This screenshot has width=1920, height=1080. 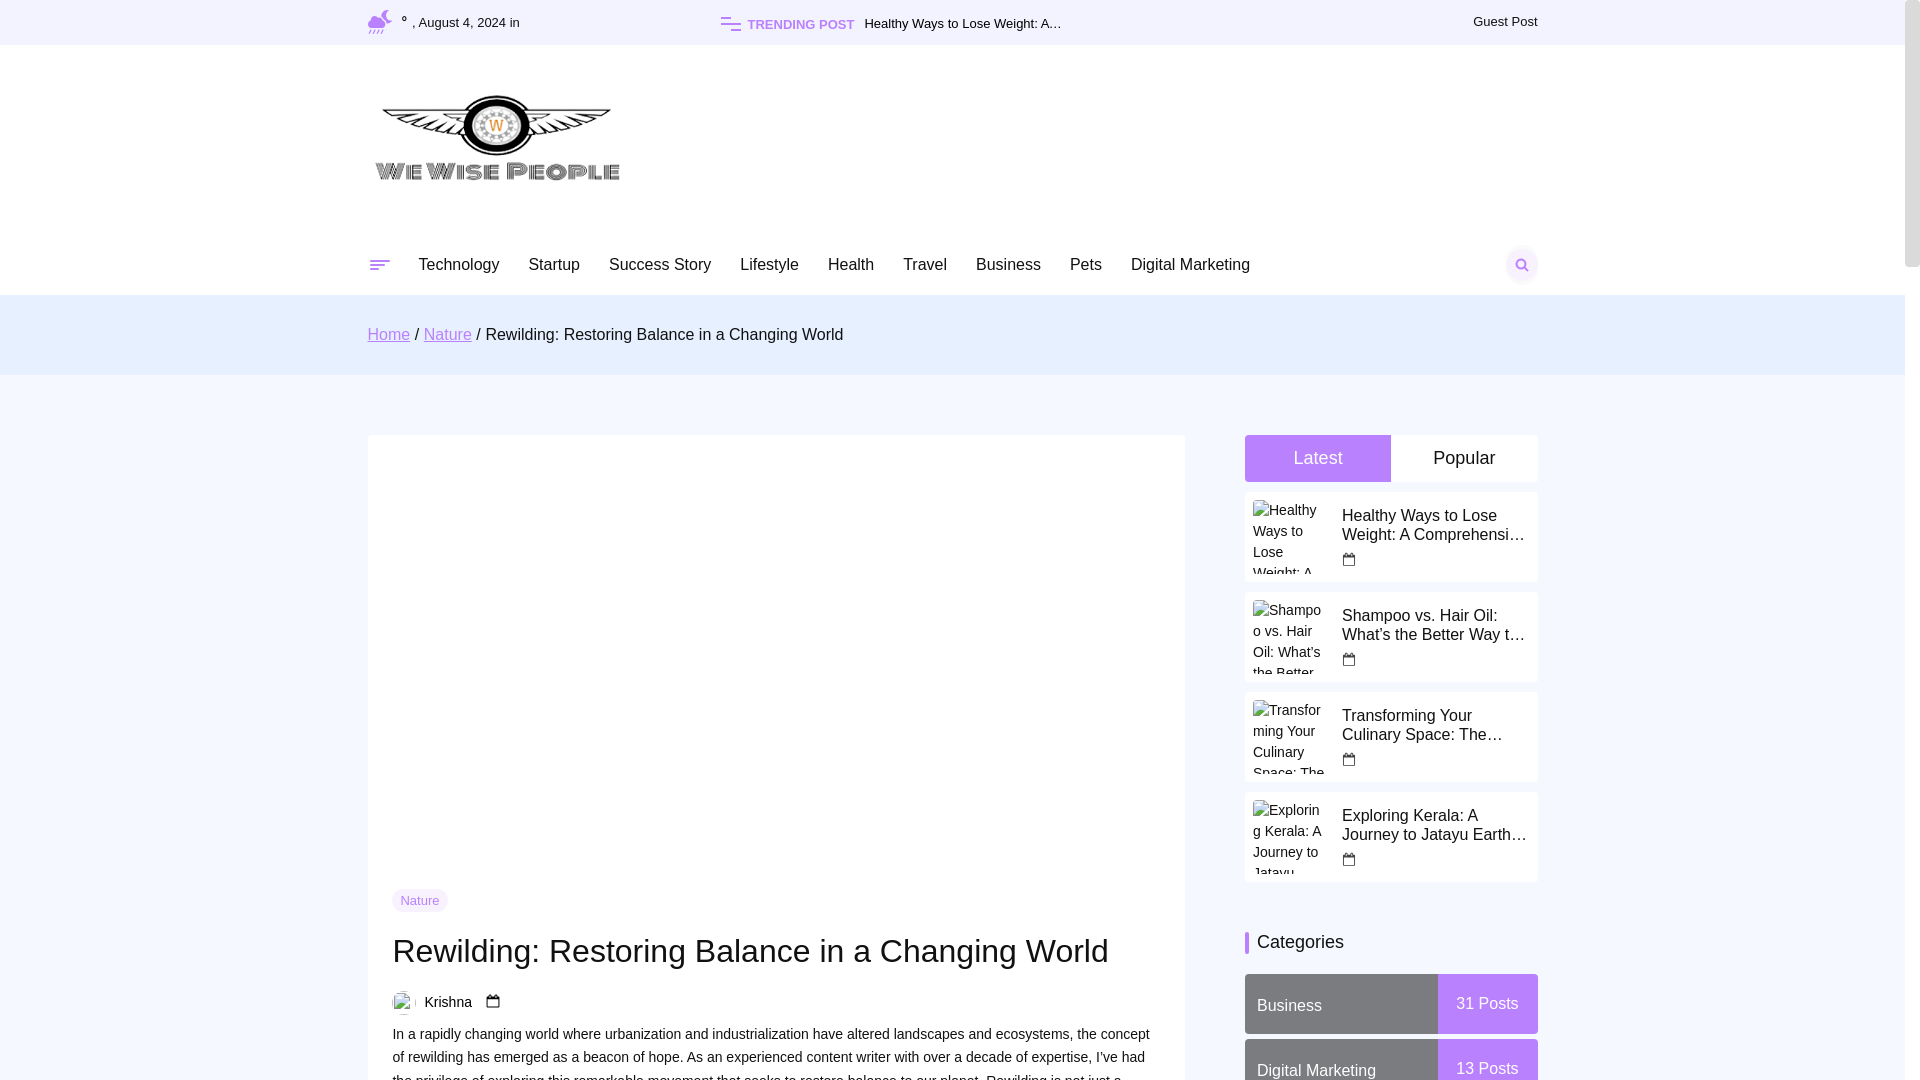 I want to click on Healthy Ways to Lose Weight: A Comprehensive Guide, so click(x=997, y=24).